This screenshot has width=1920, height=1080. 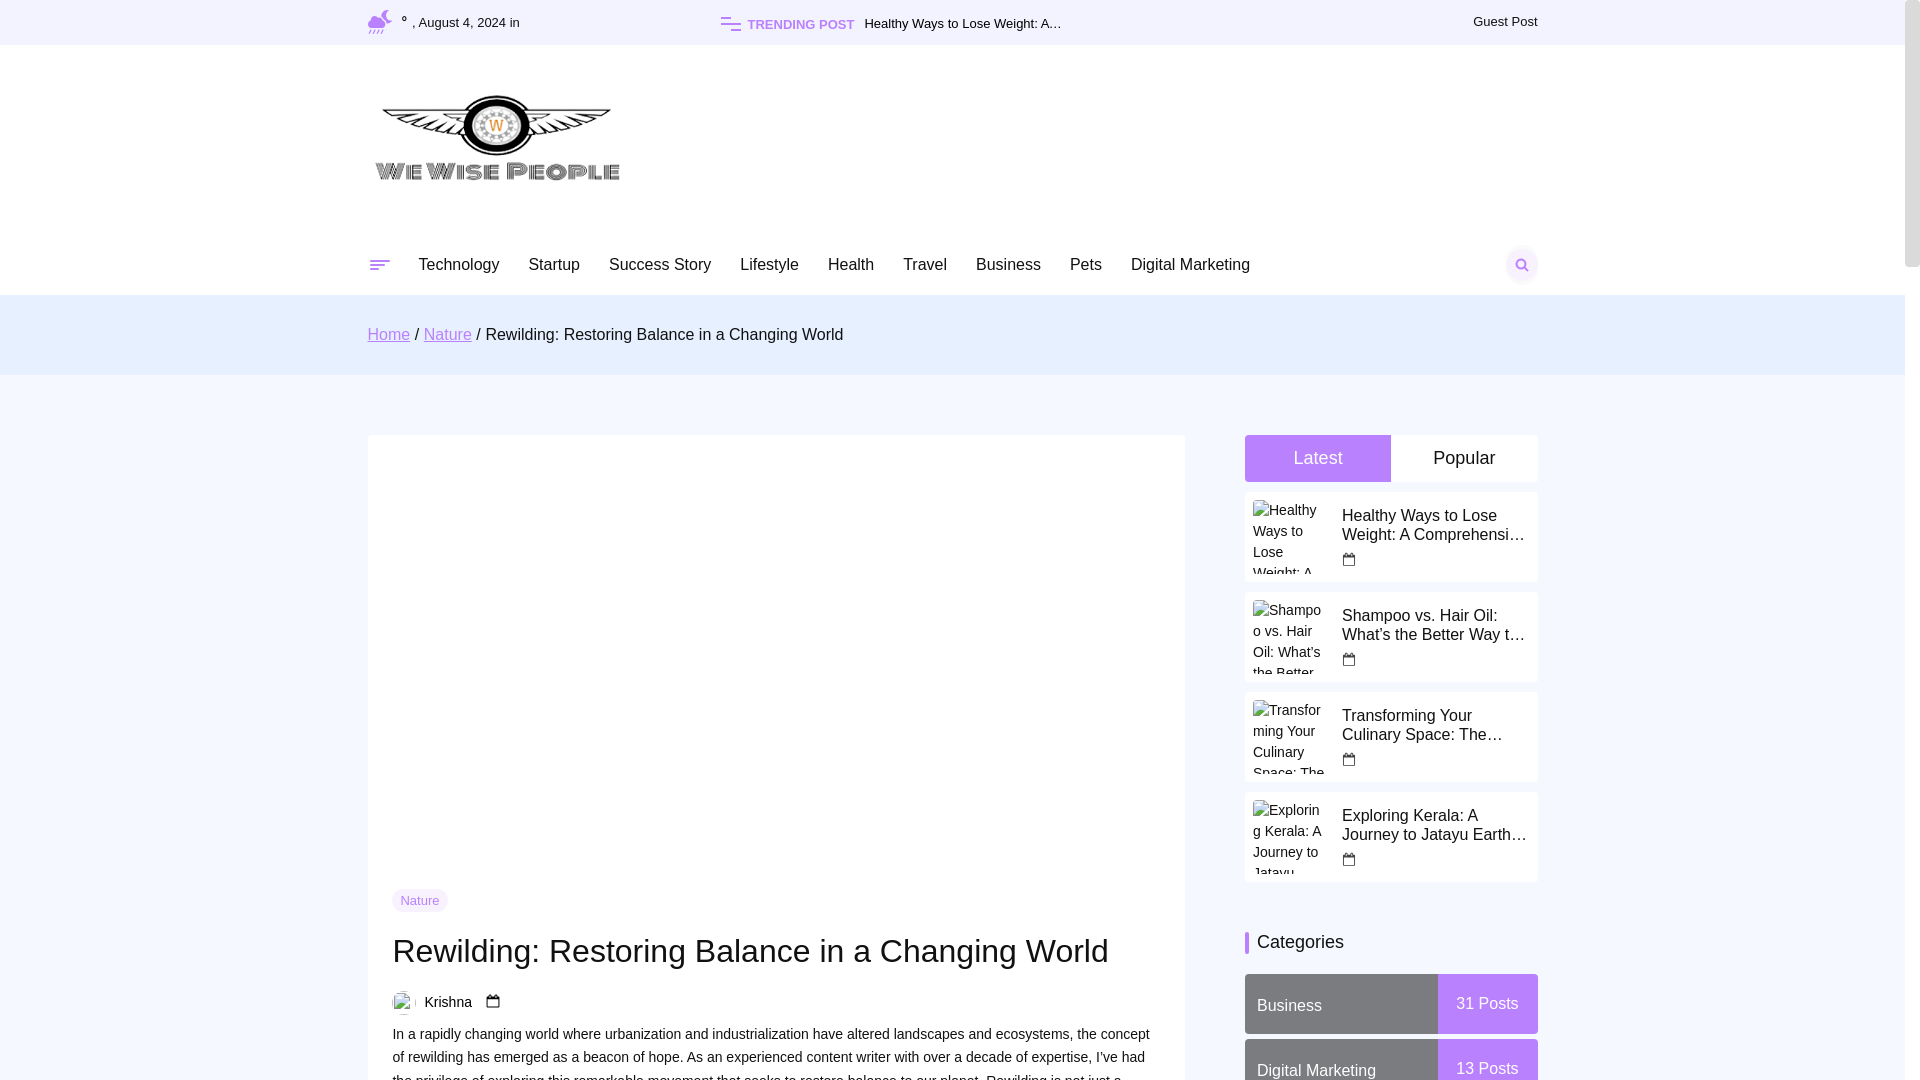 I want to click on Healthy Ways to Lose Weight: A Comprehensive Guide, so click(x=997, y=24).